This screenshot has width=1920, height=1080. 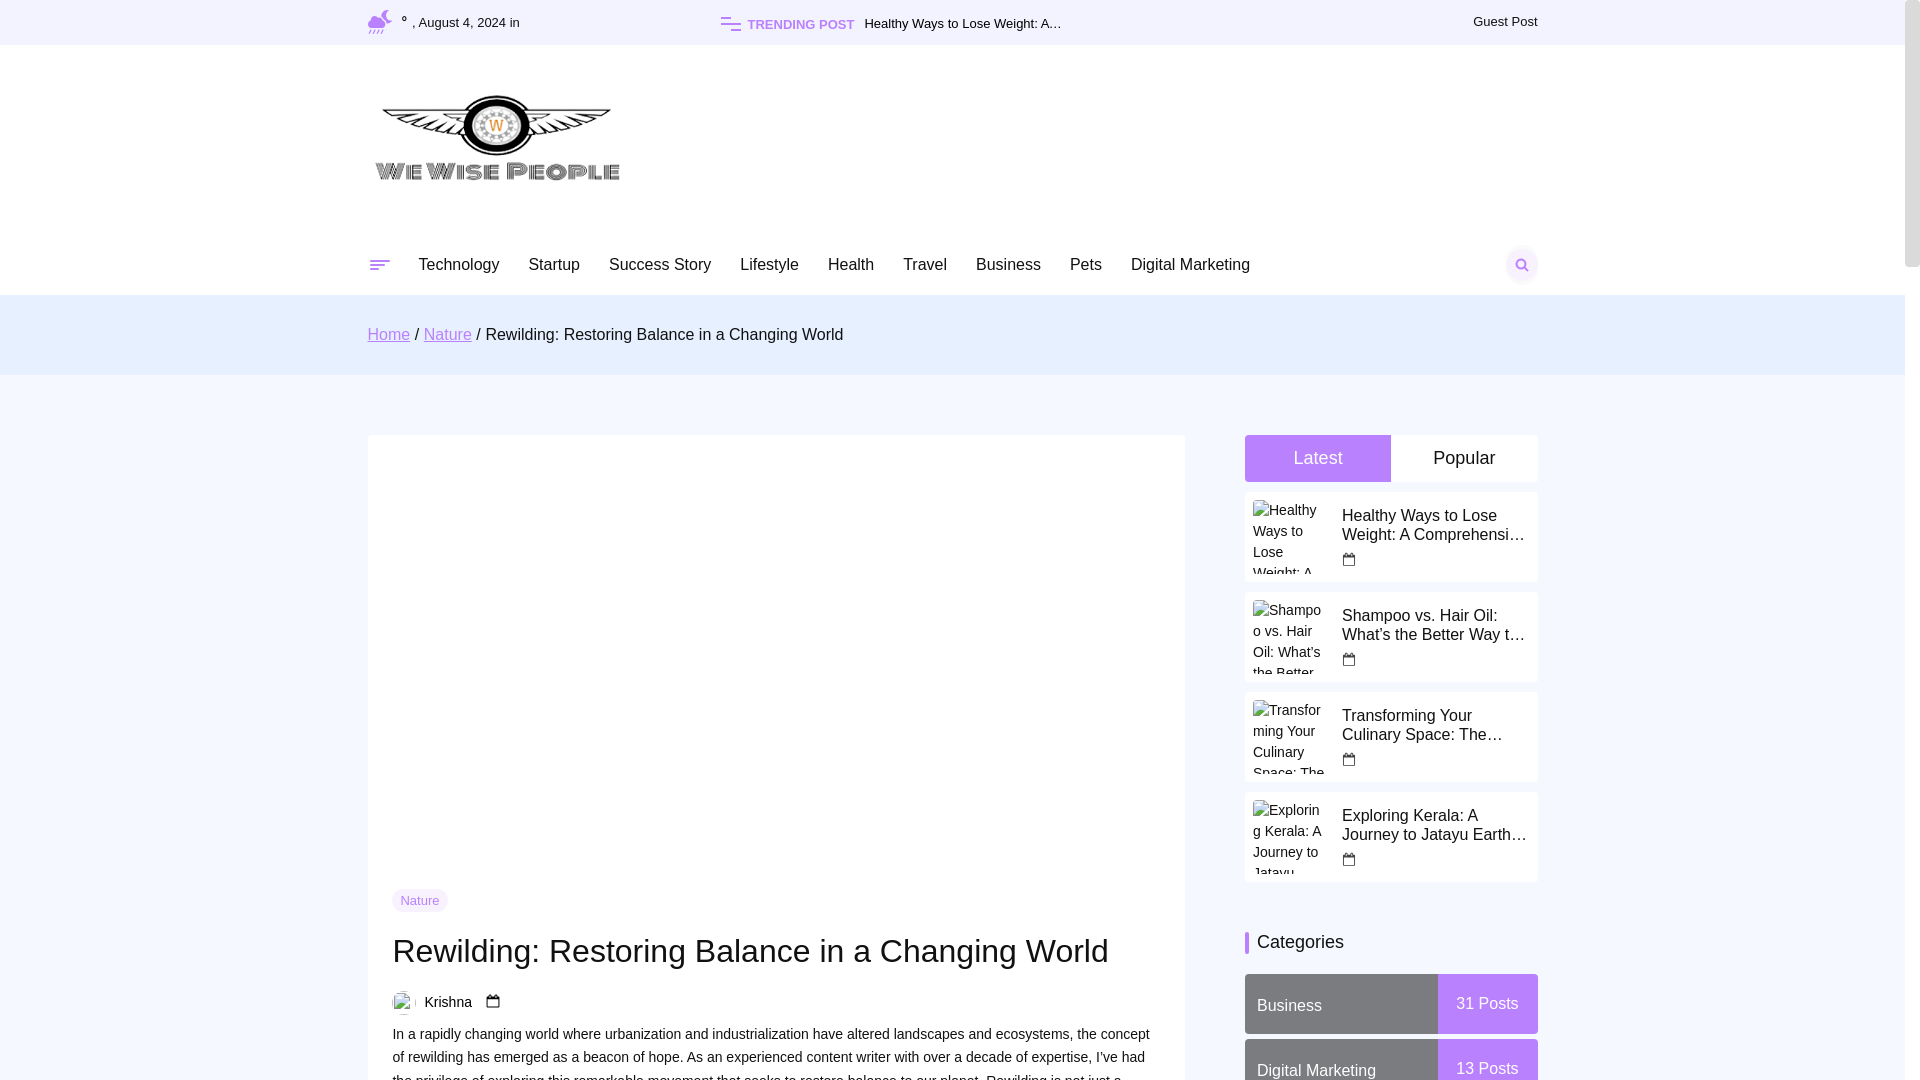 I want to click on Healthy Ways to Lose Weight: A Comprehensive Guide, so click(x=997, y=24).